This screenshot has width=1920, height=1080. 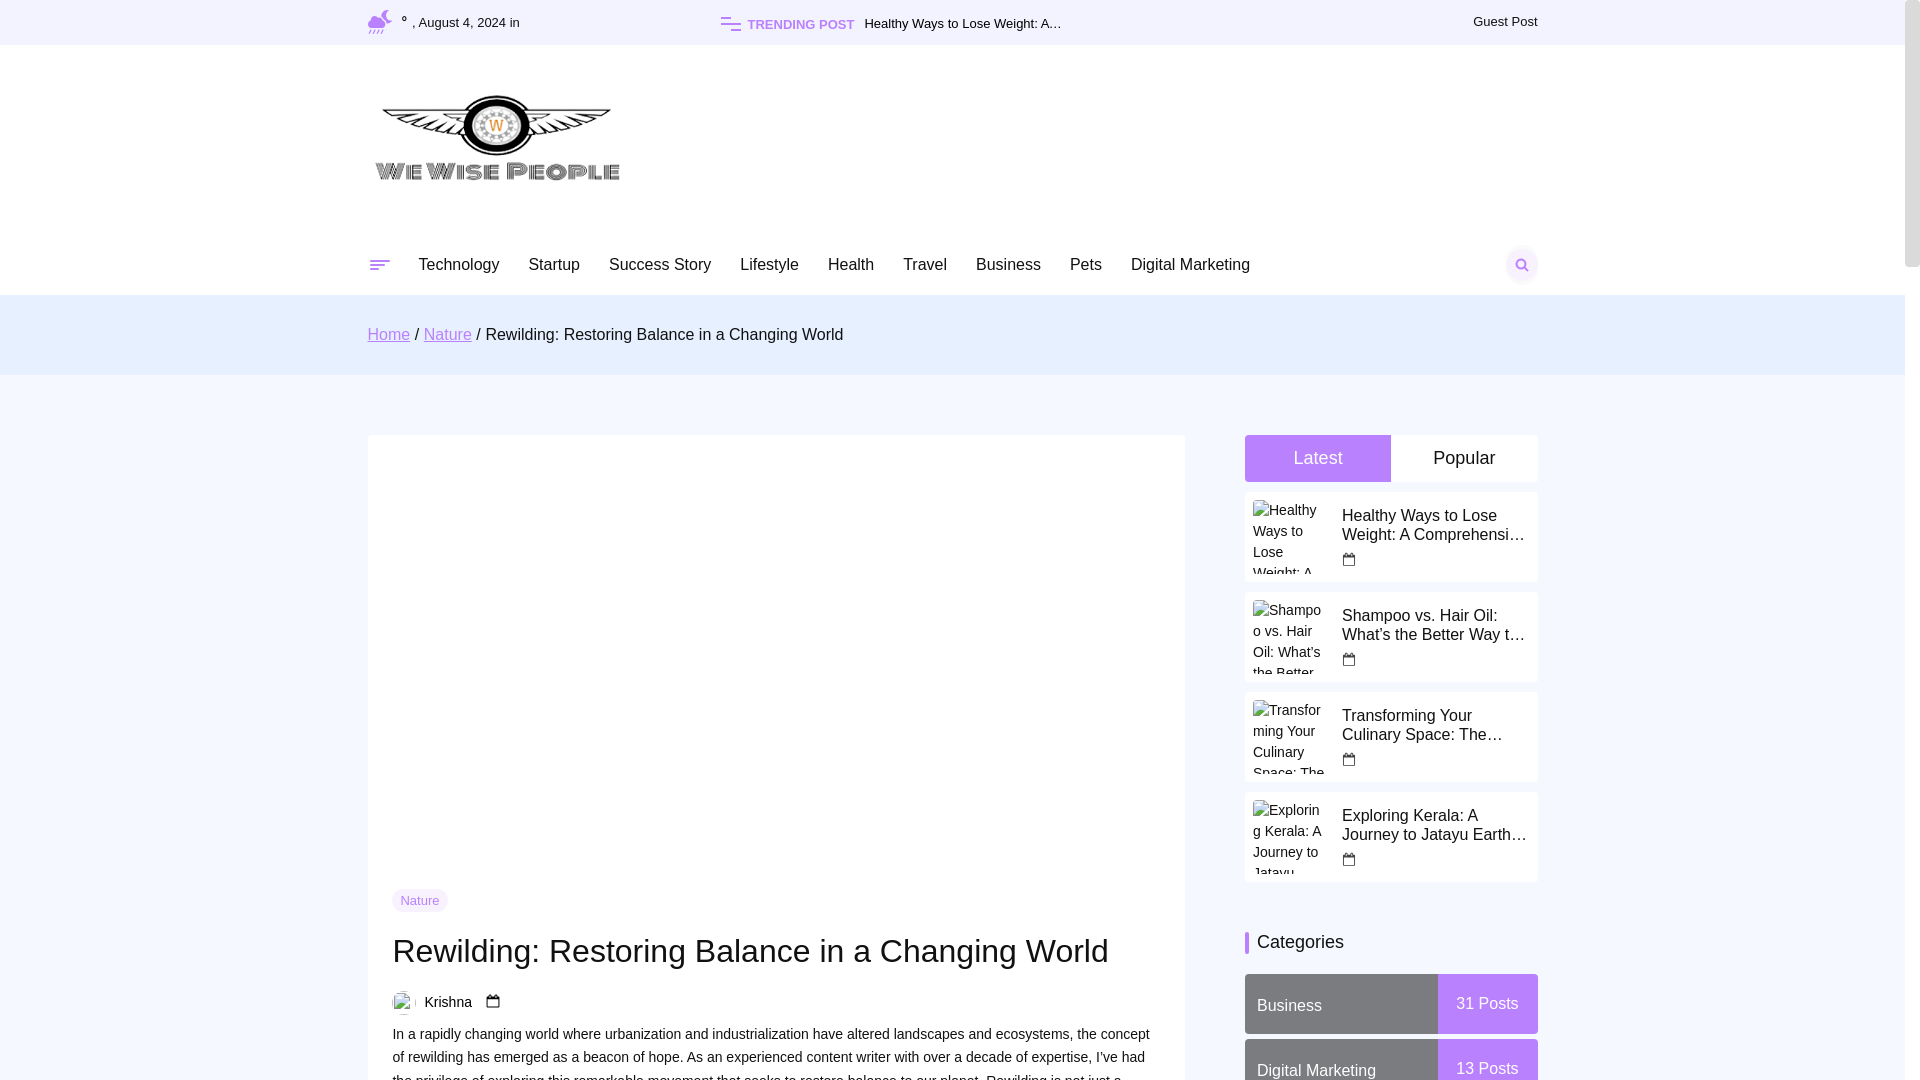 I want to click on Healthy Ways to Lose Weight: A Comprehensive Guide, so click(x=997, y=24).